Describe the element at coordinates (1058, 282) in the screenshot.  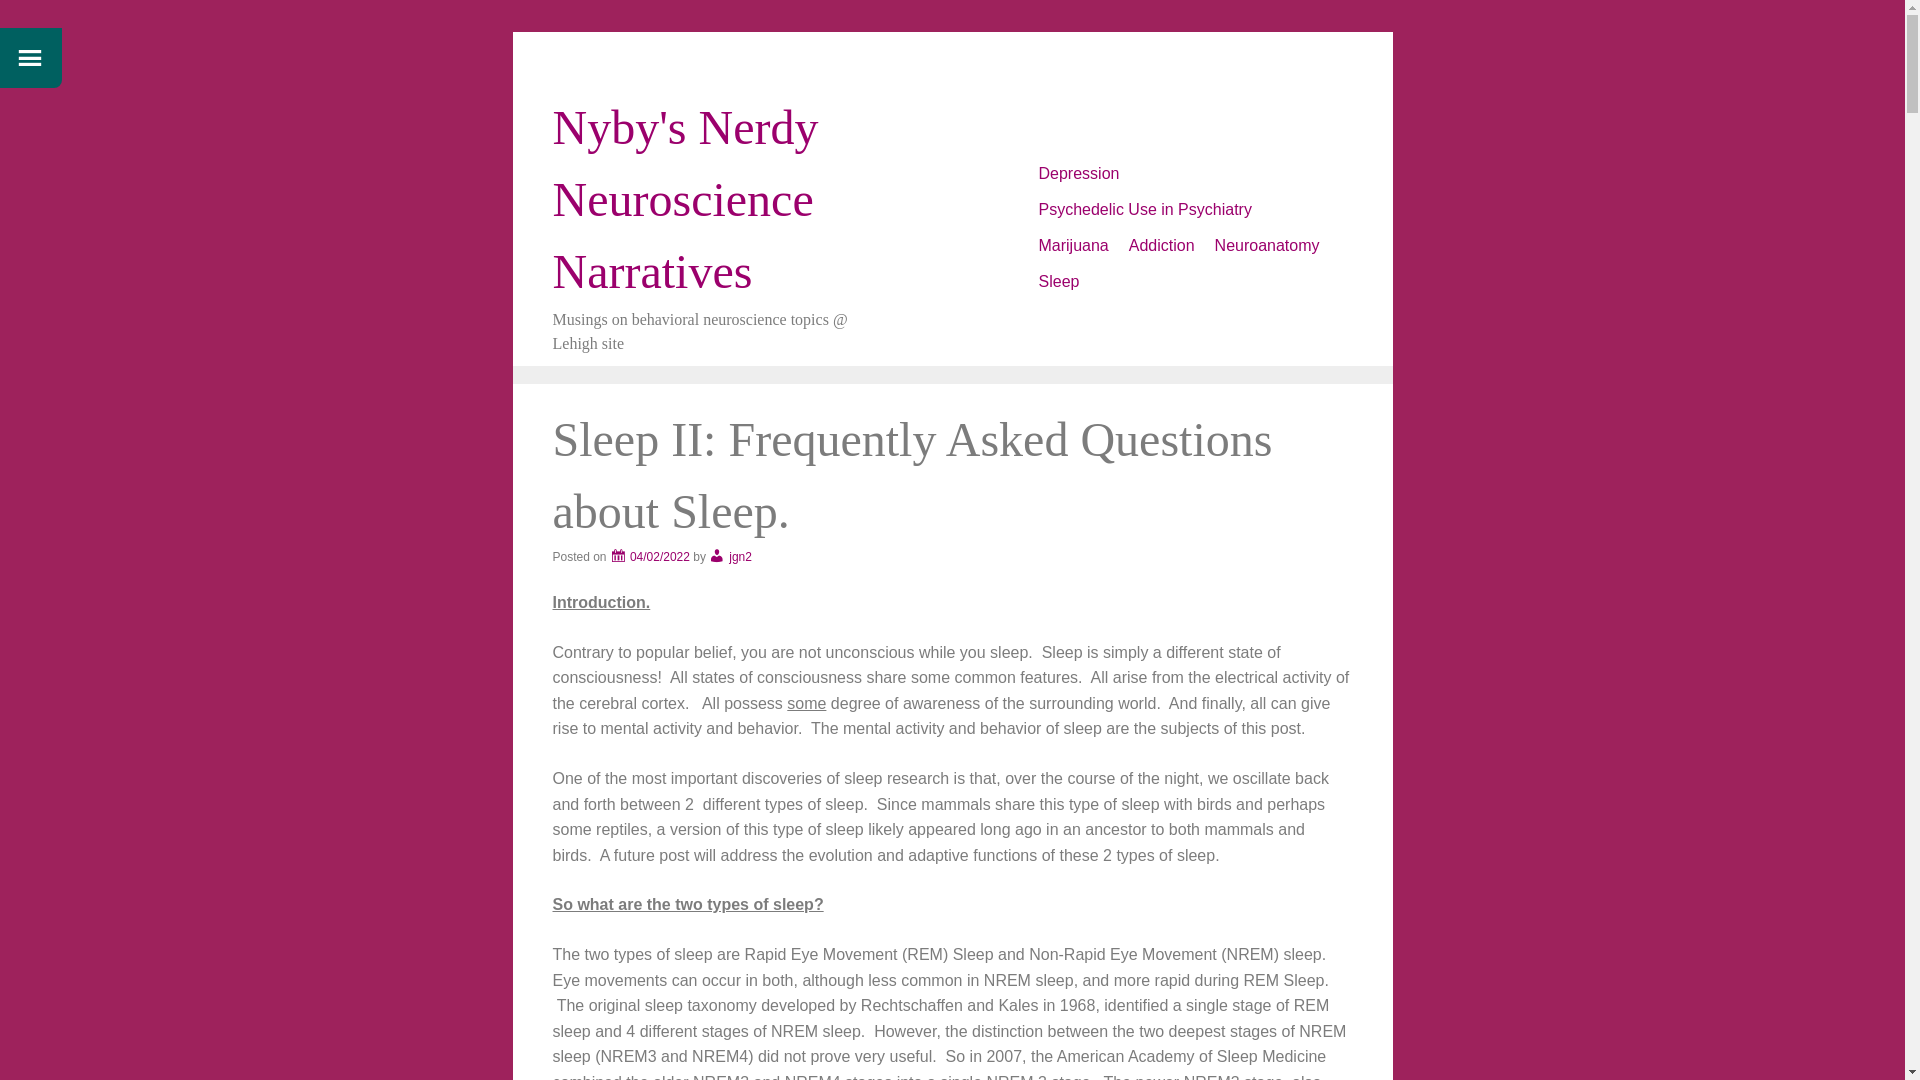
I see `Sleep` at that location.